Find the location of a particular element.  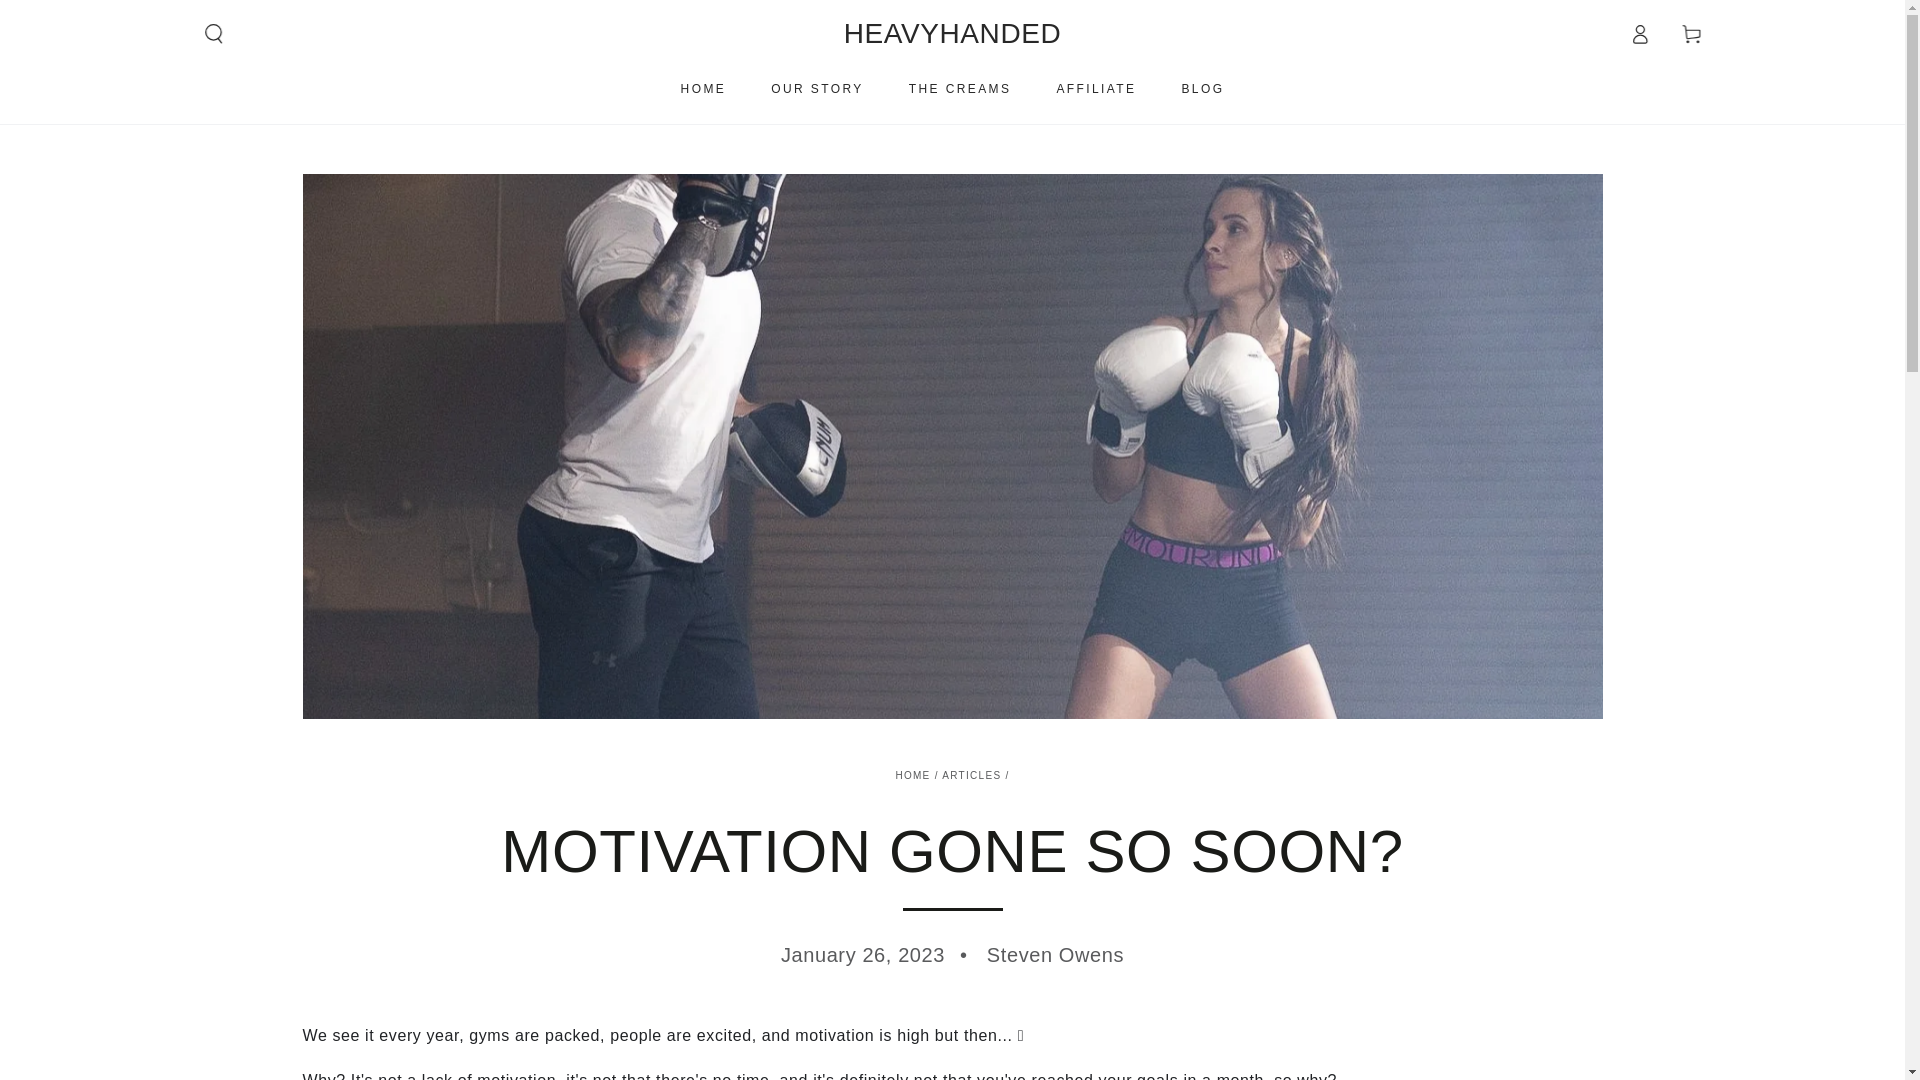

HOME is located at coordinates (704, 88).